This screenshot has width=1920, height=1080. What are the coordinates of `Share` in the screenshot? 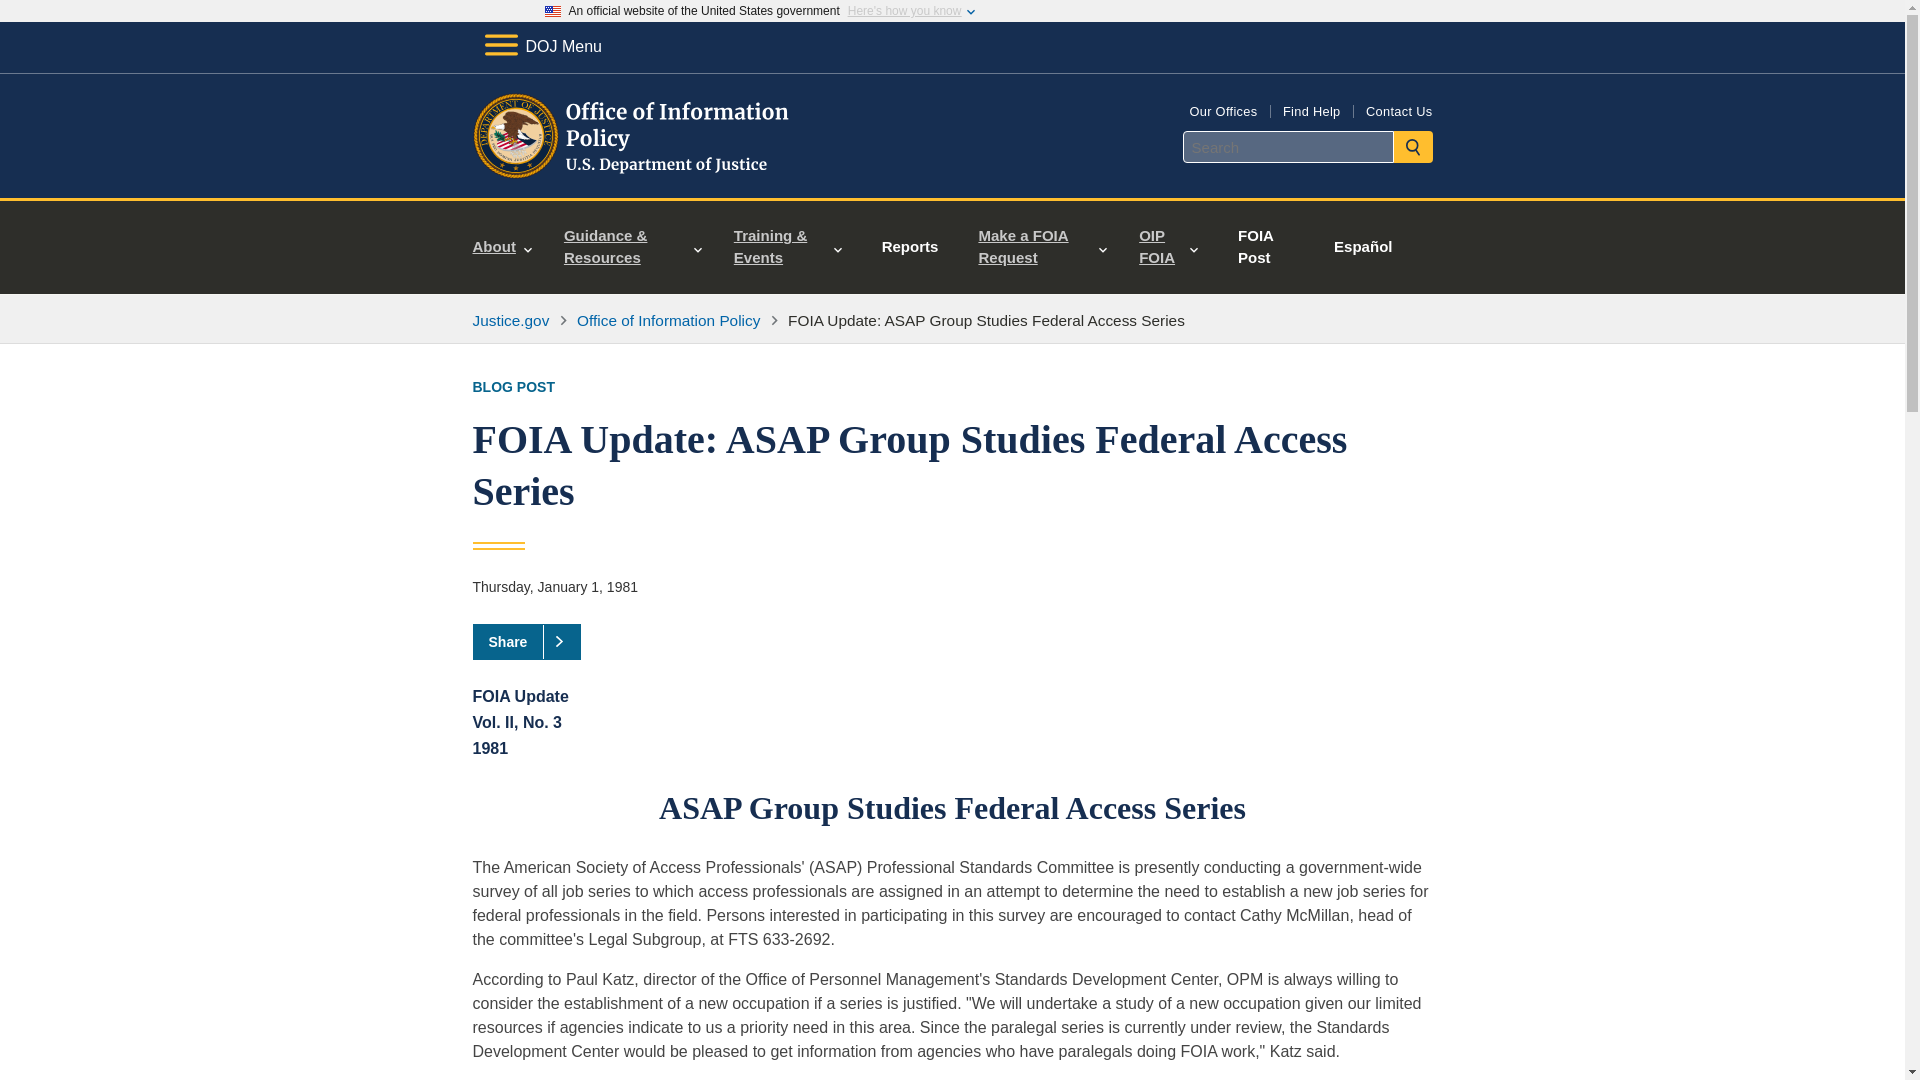 It's located at (526, 642).